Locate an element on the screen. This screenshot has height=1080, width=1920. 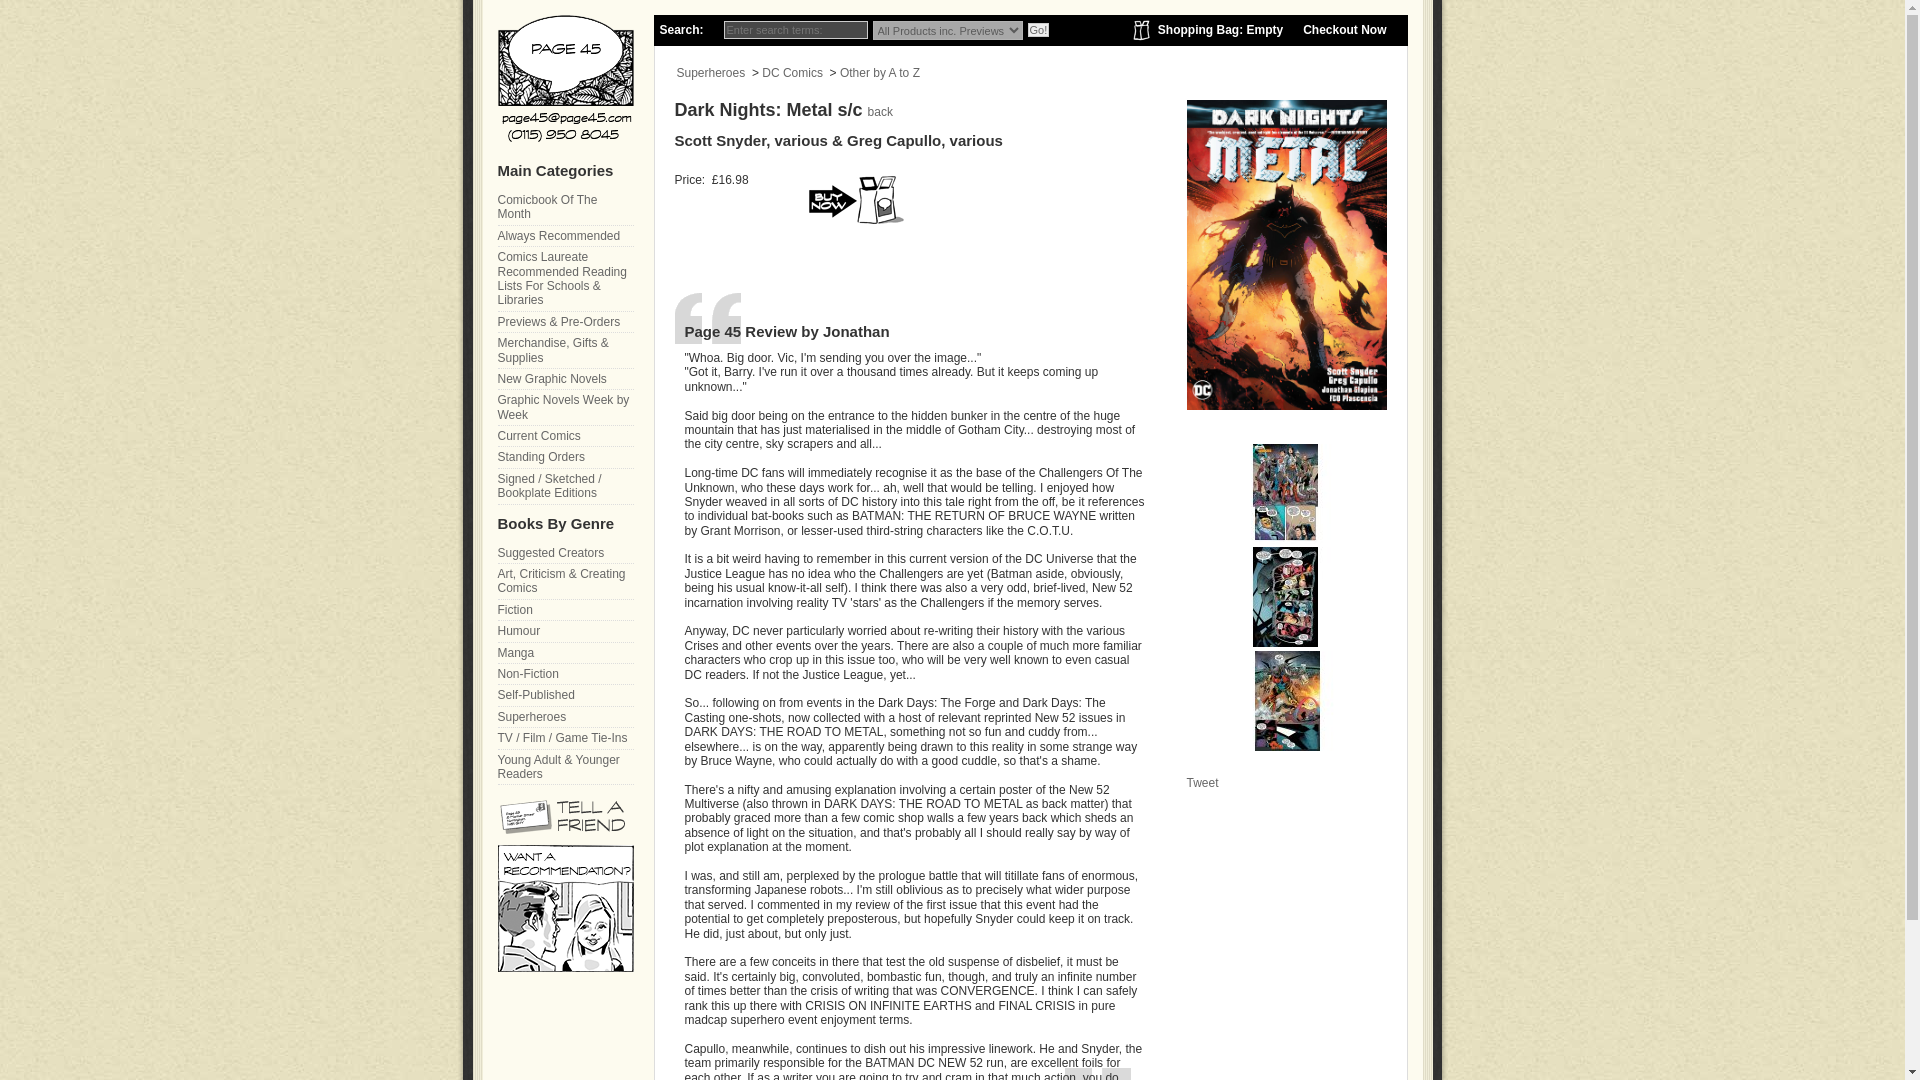
Humour is located at coordinates (565, 631).